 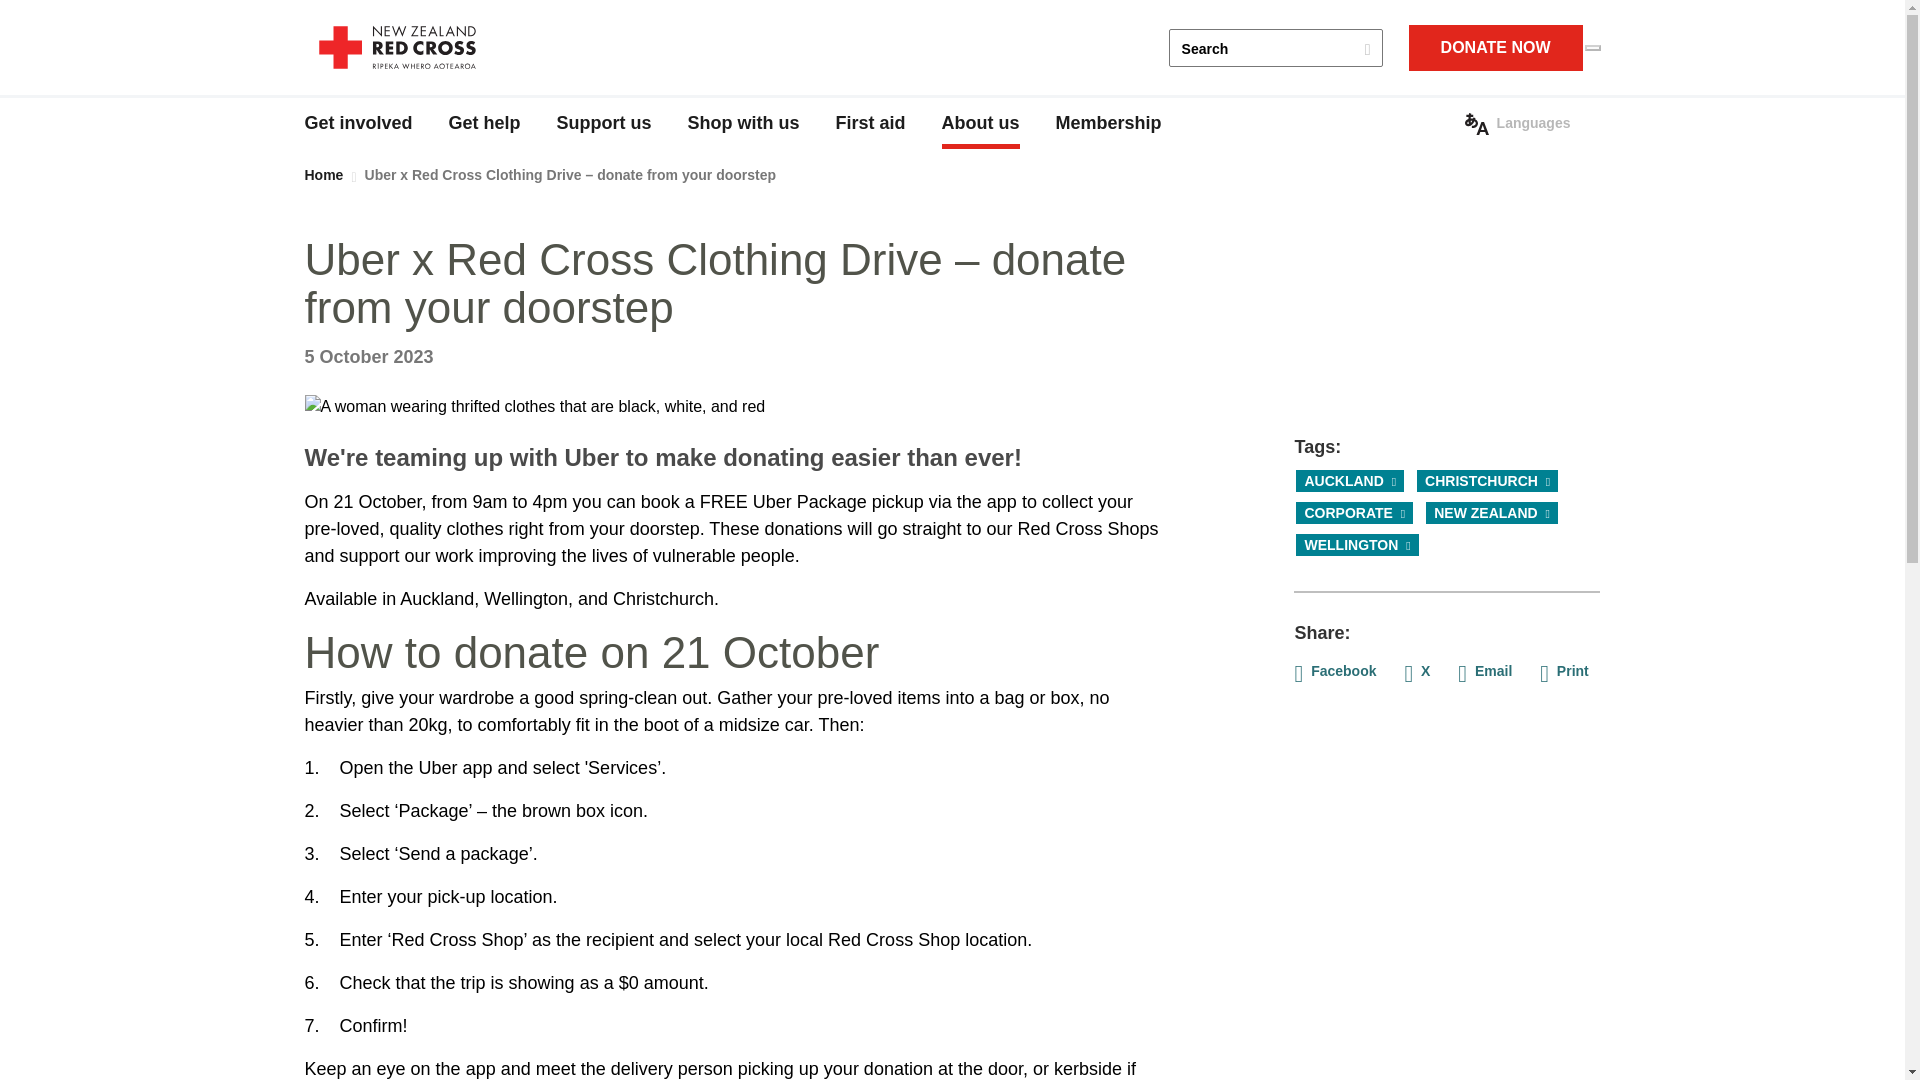 I want to click on Get help, so click(x=484, y=124).